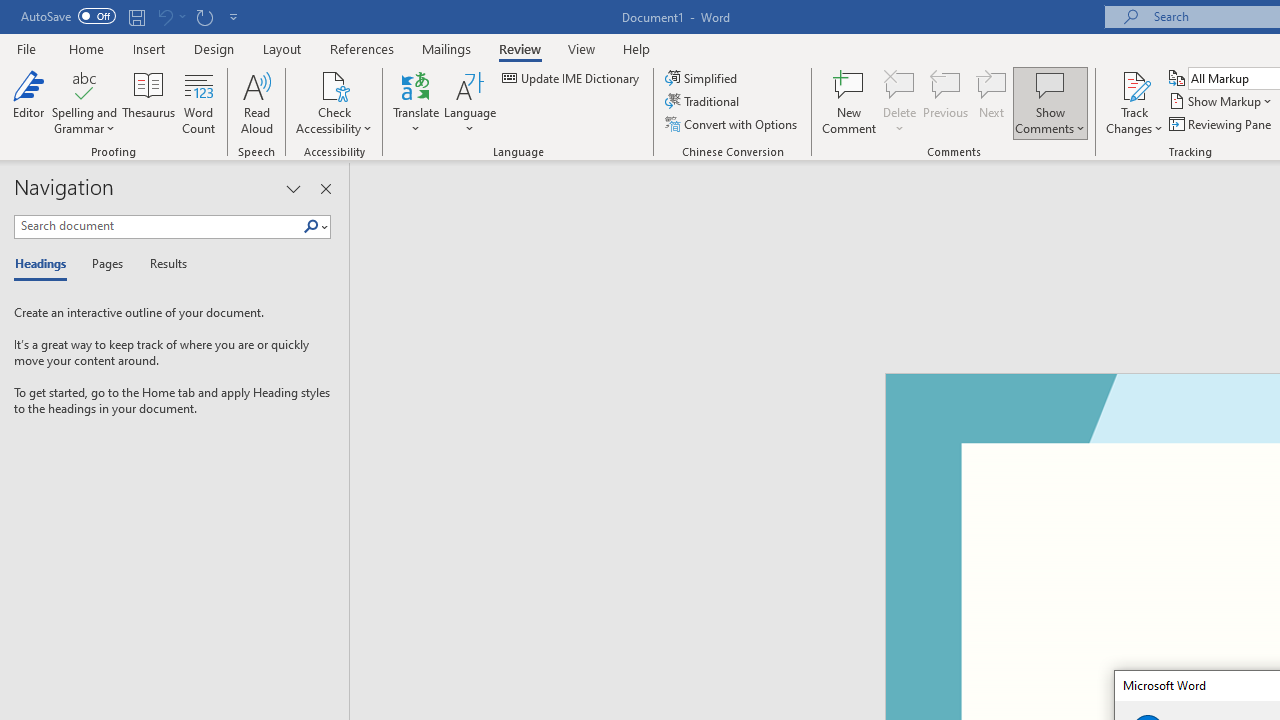 This screenshot has width=1280, height=720. I want to click on Task Pane Options, so click(293, 188).